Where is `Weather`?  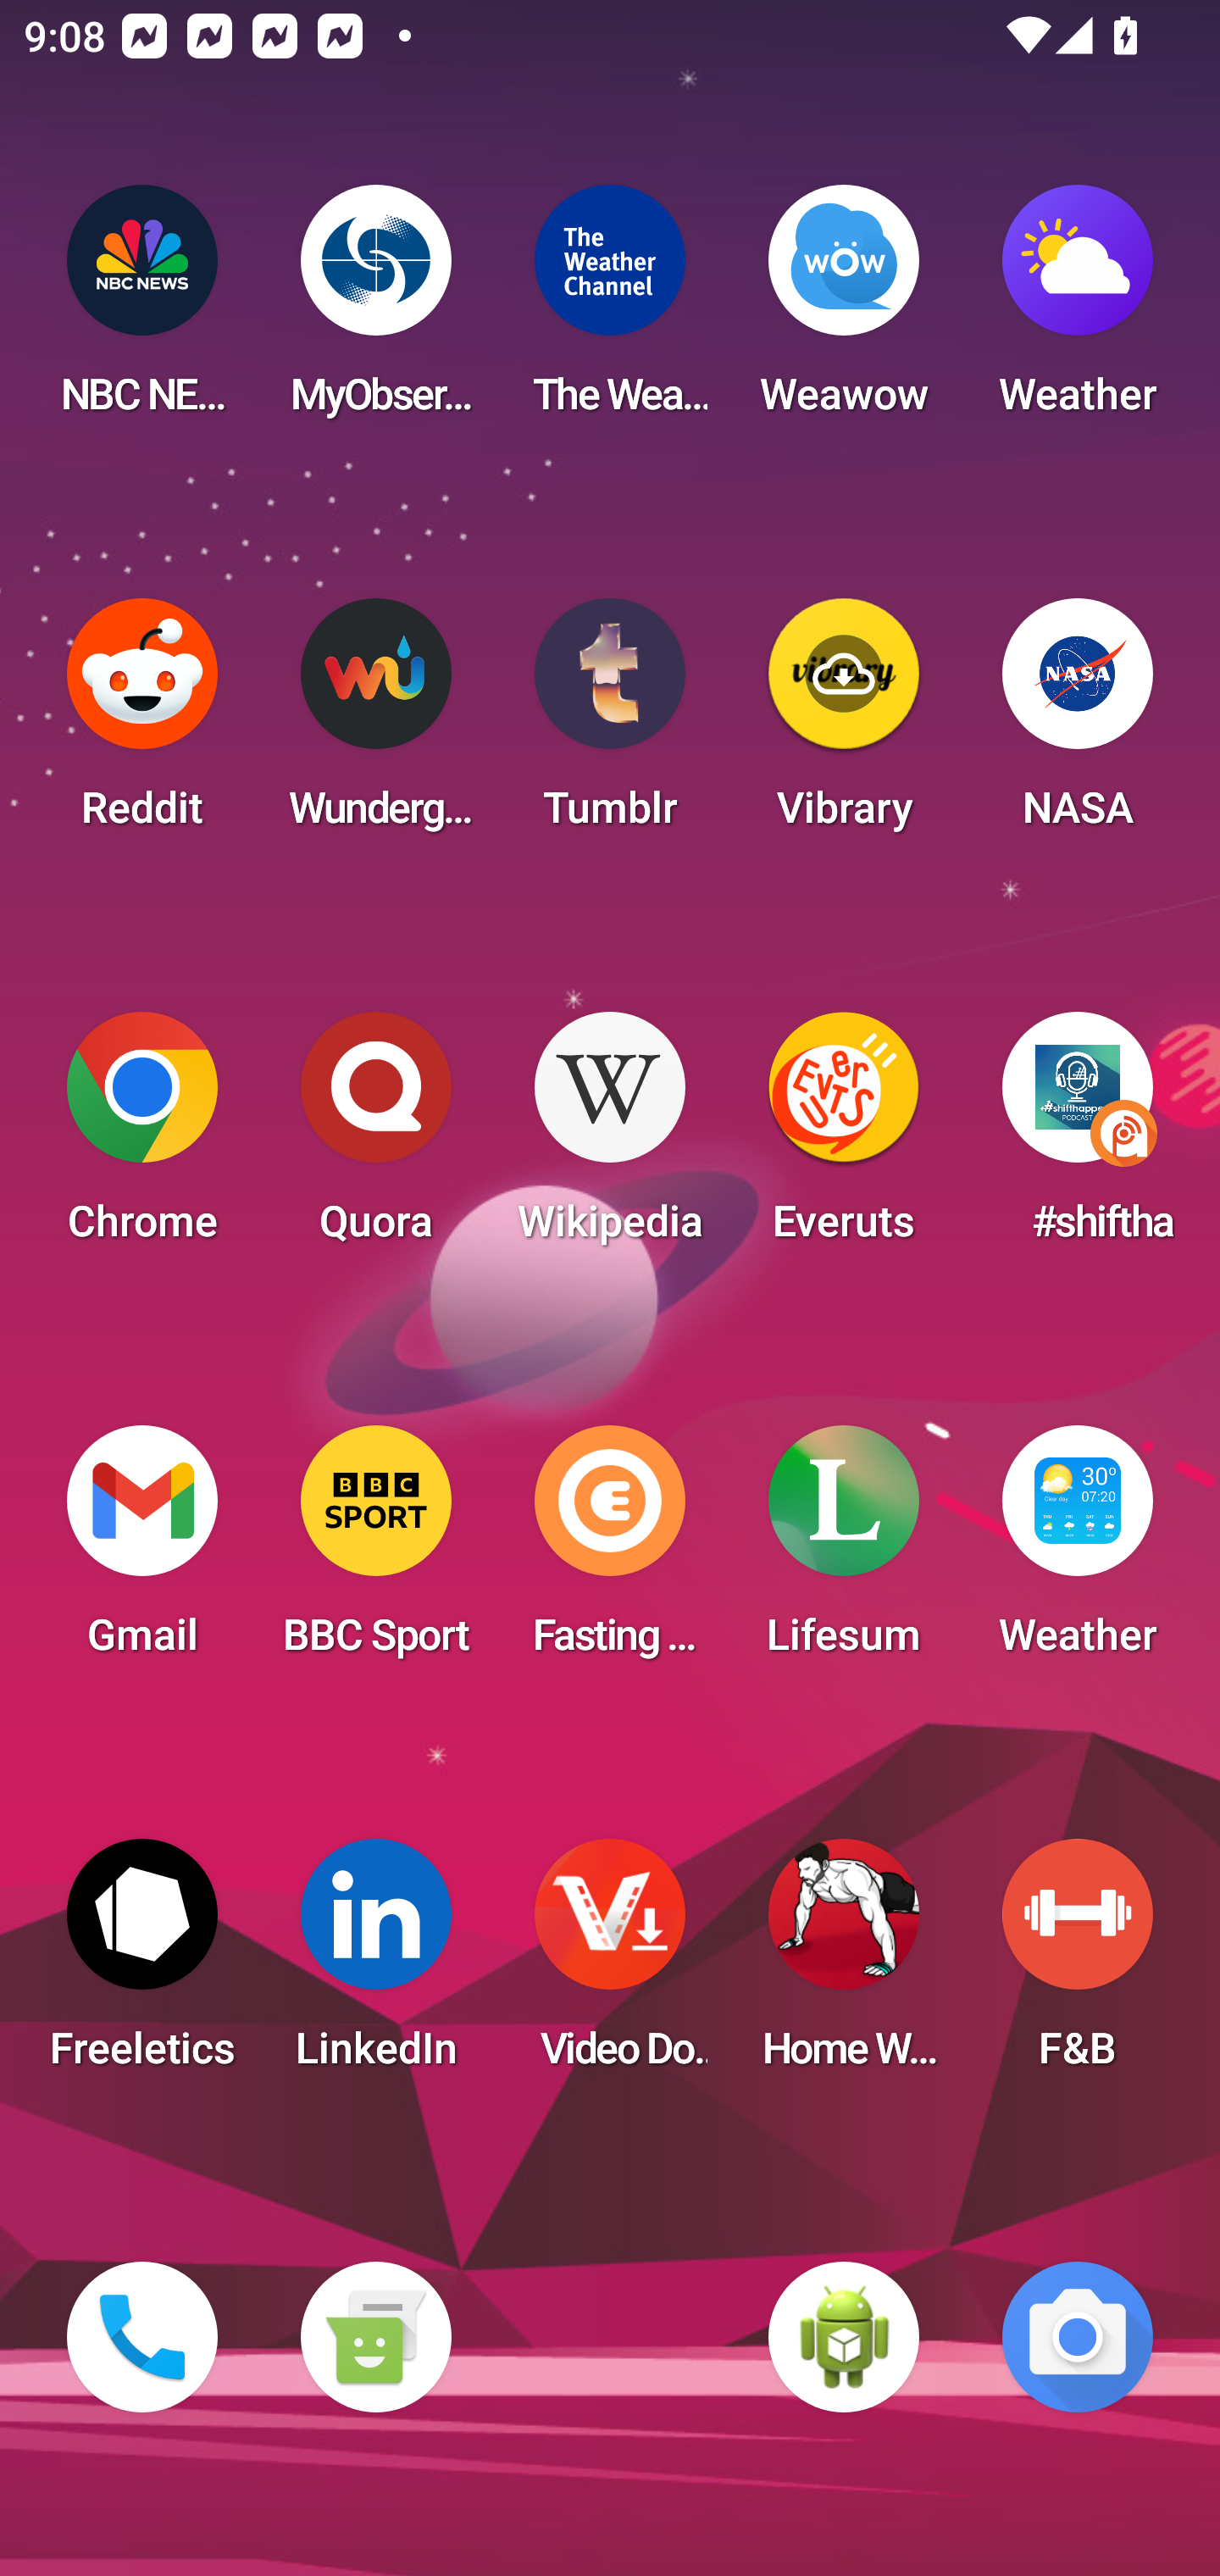
Weather is located at coordinates (1078, 1551).